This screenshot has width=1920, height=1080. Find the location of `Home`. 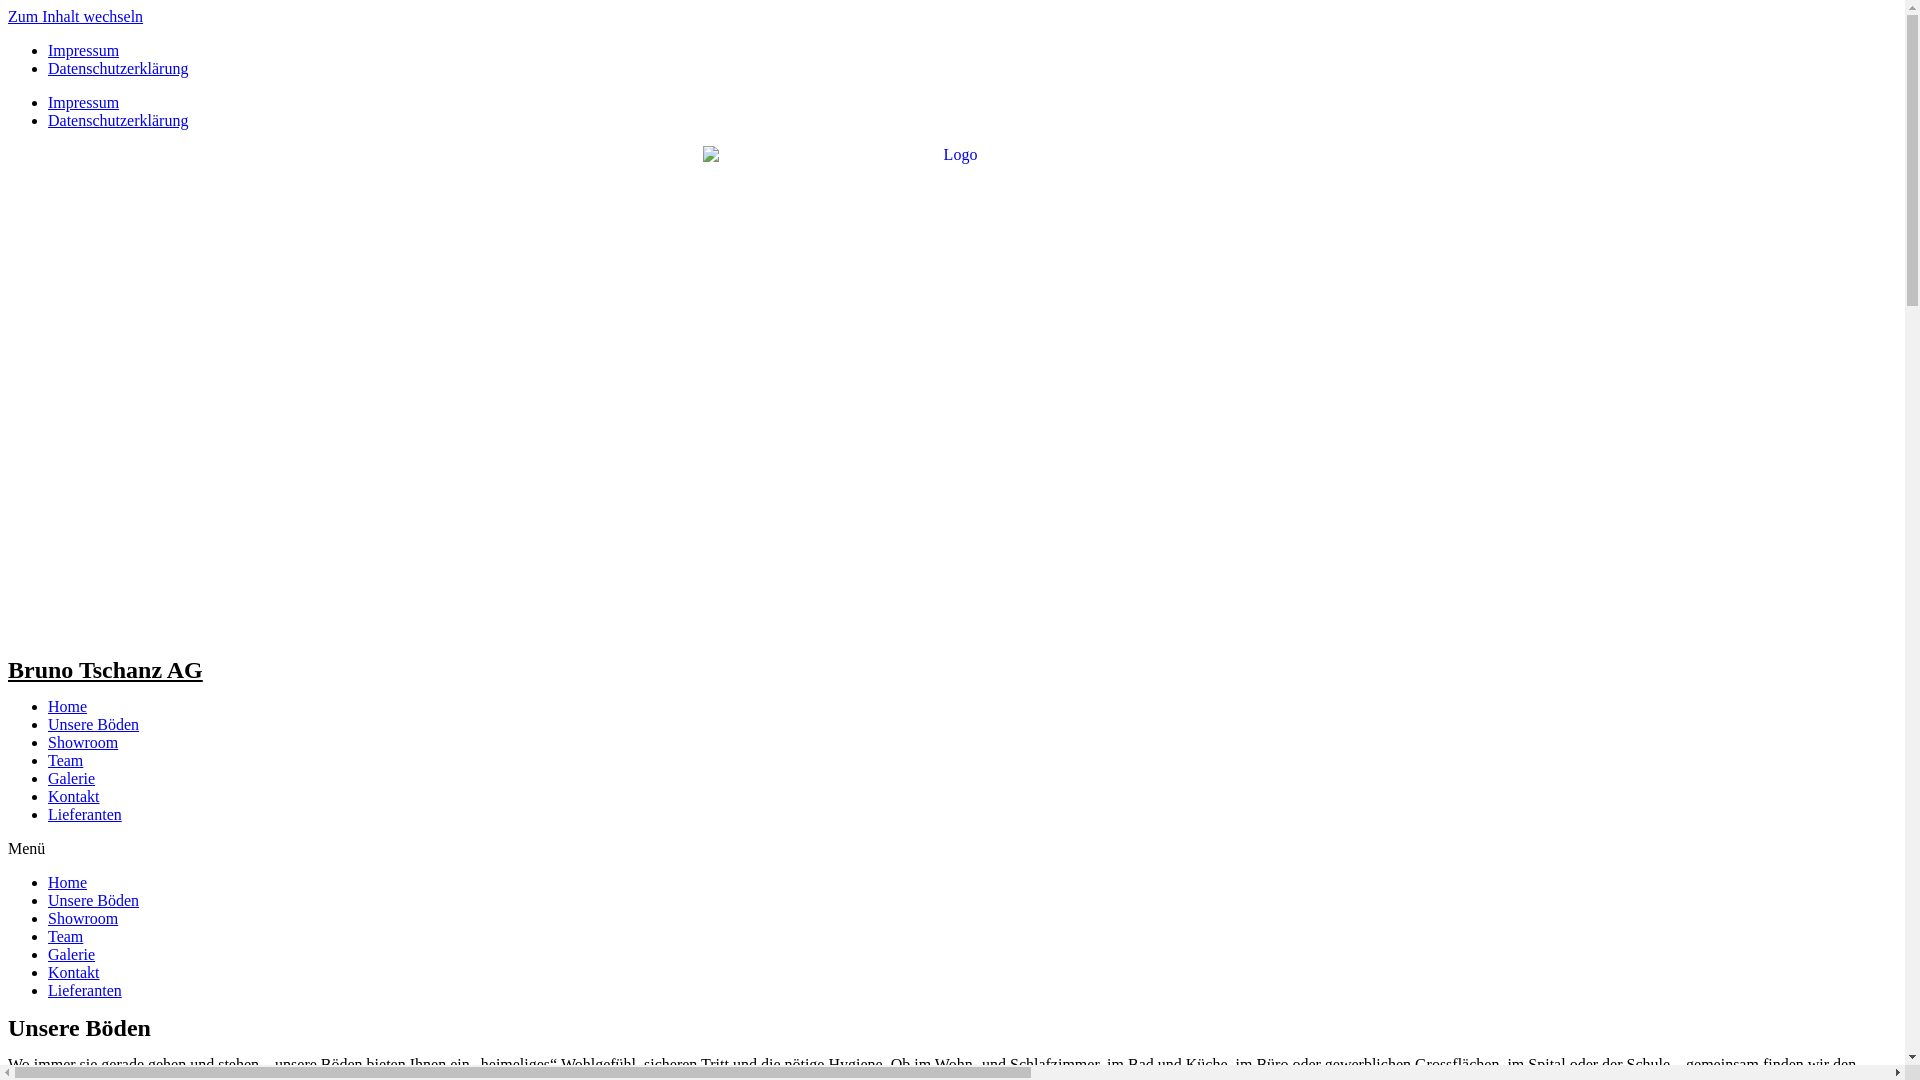

Home is located at coordinates (68, 882).